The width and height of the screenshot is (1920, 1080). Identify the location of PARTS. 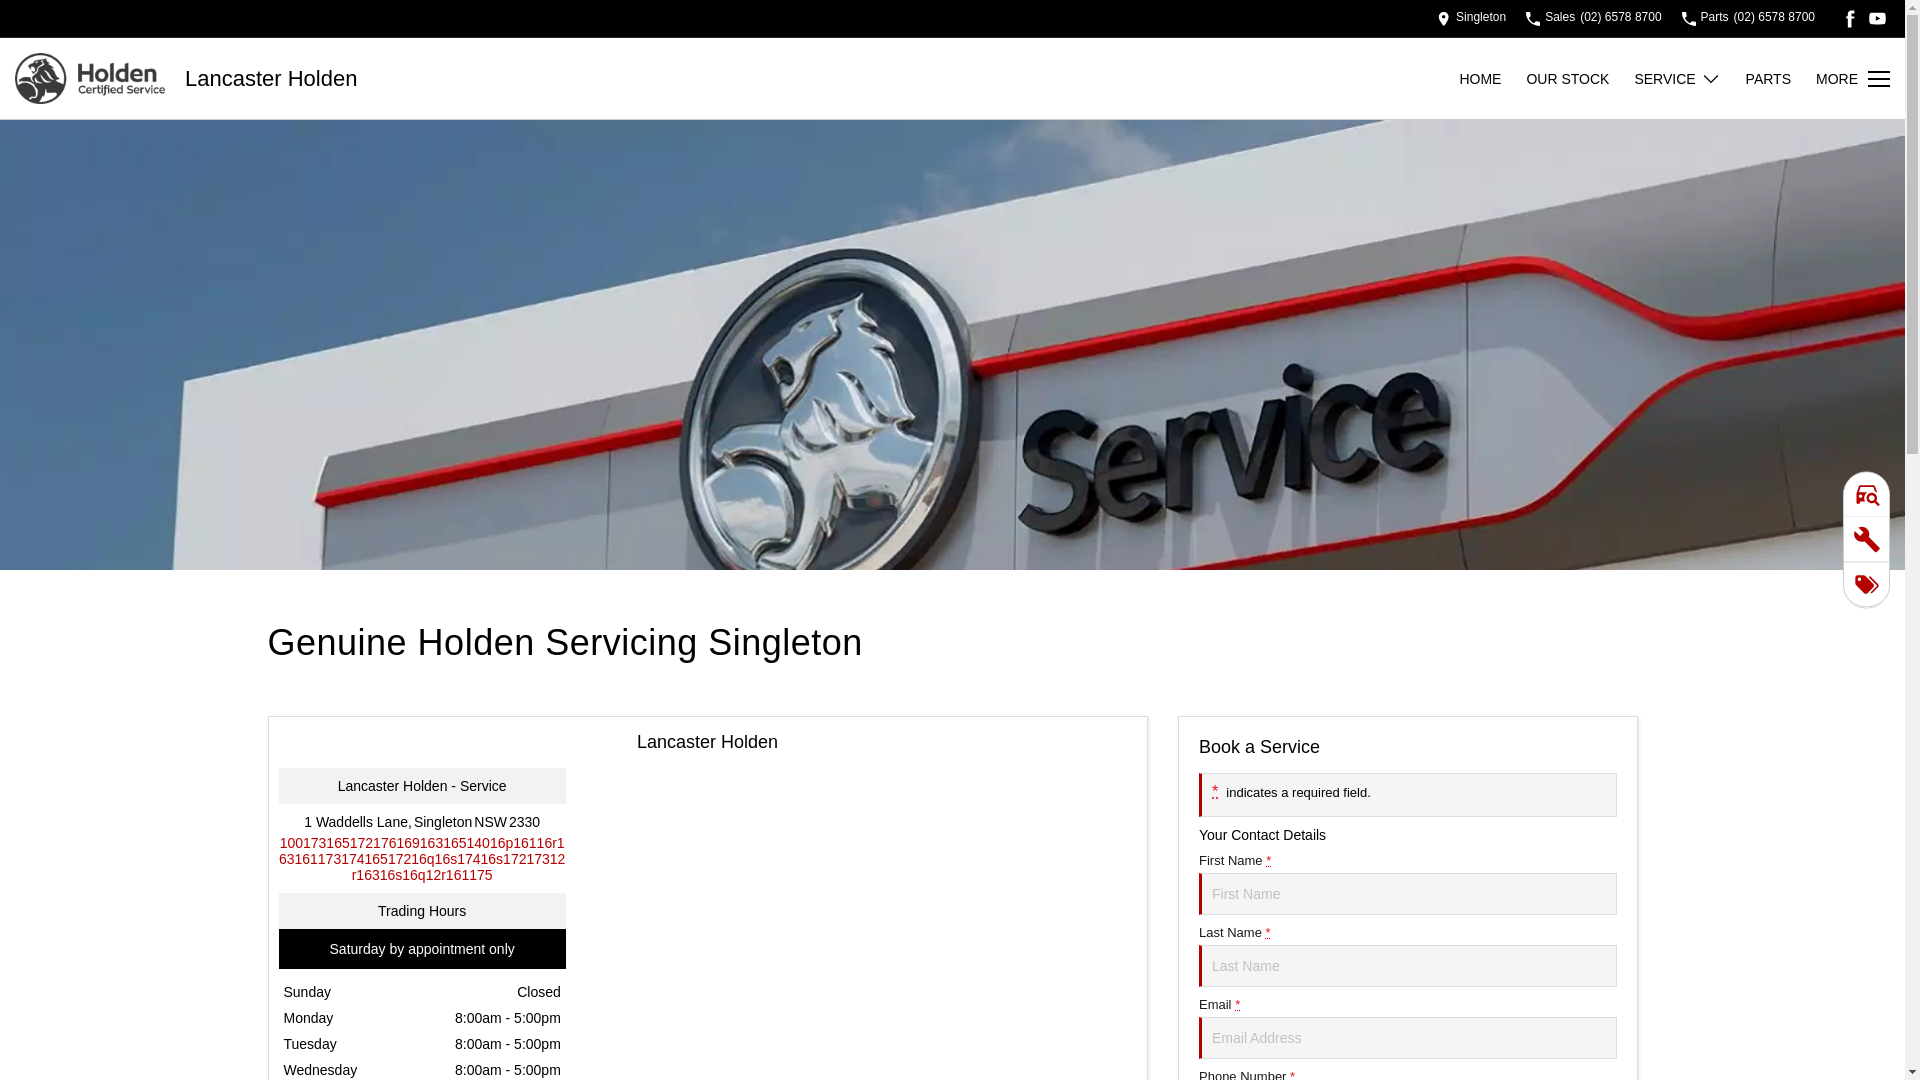
(1781, 78).